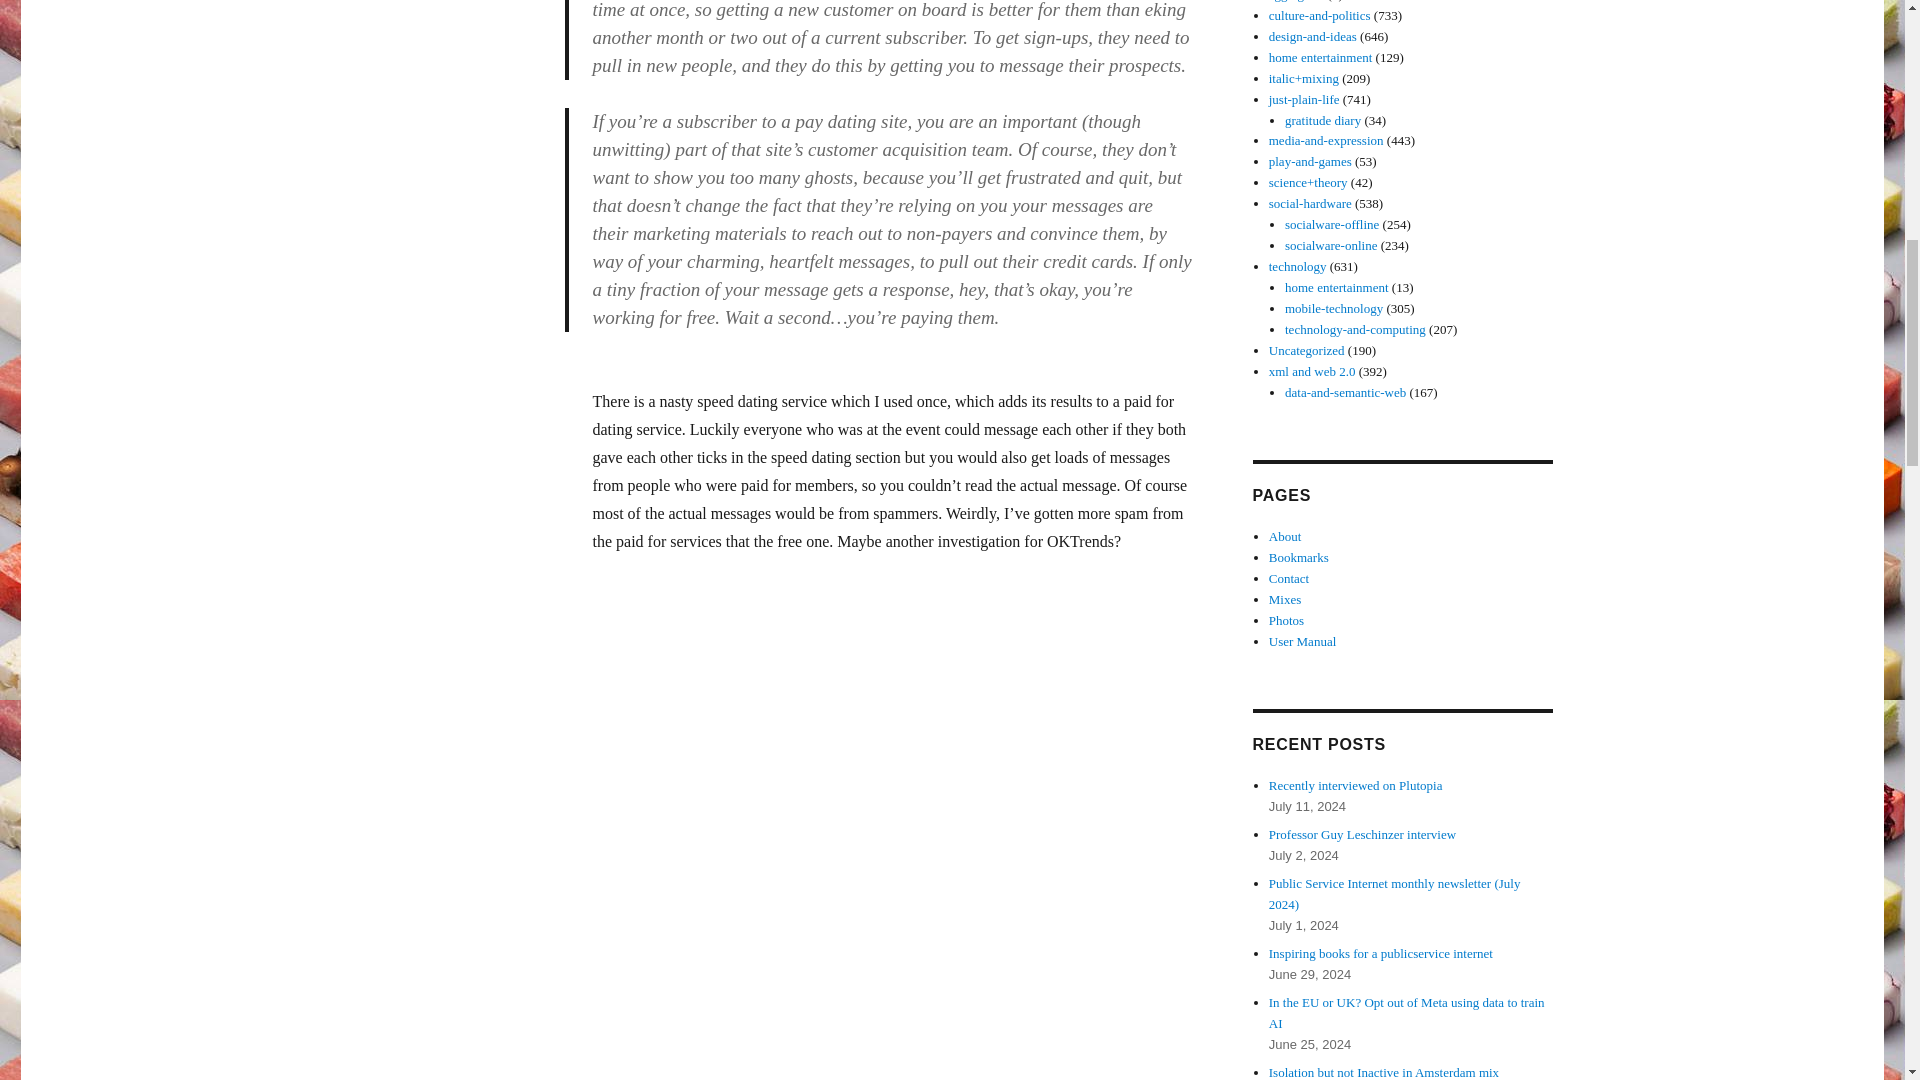 Image resolution: width=1920 pixels, height=1080 pixels. What do you see at coordinates (1322, 120) in the screenshot?
I see `gratitude diary` at bounding box center [1322, 120].